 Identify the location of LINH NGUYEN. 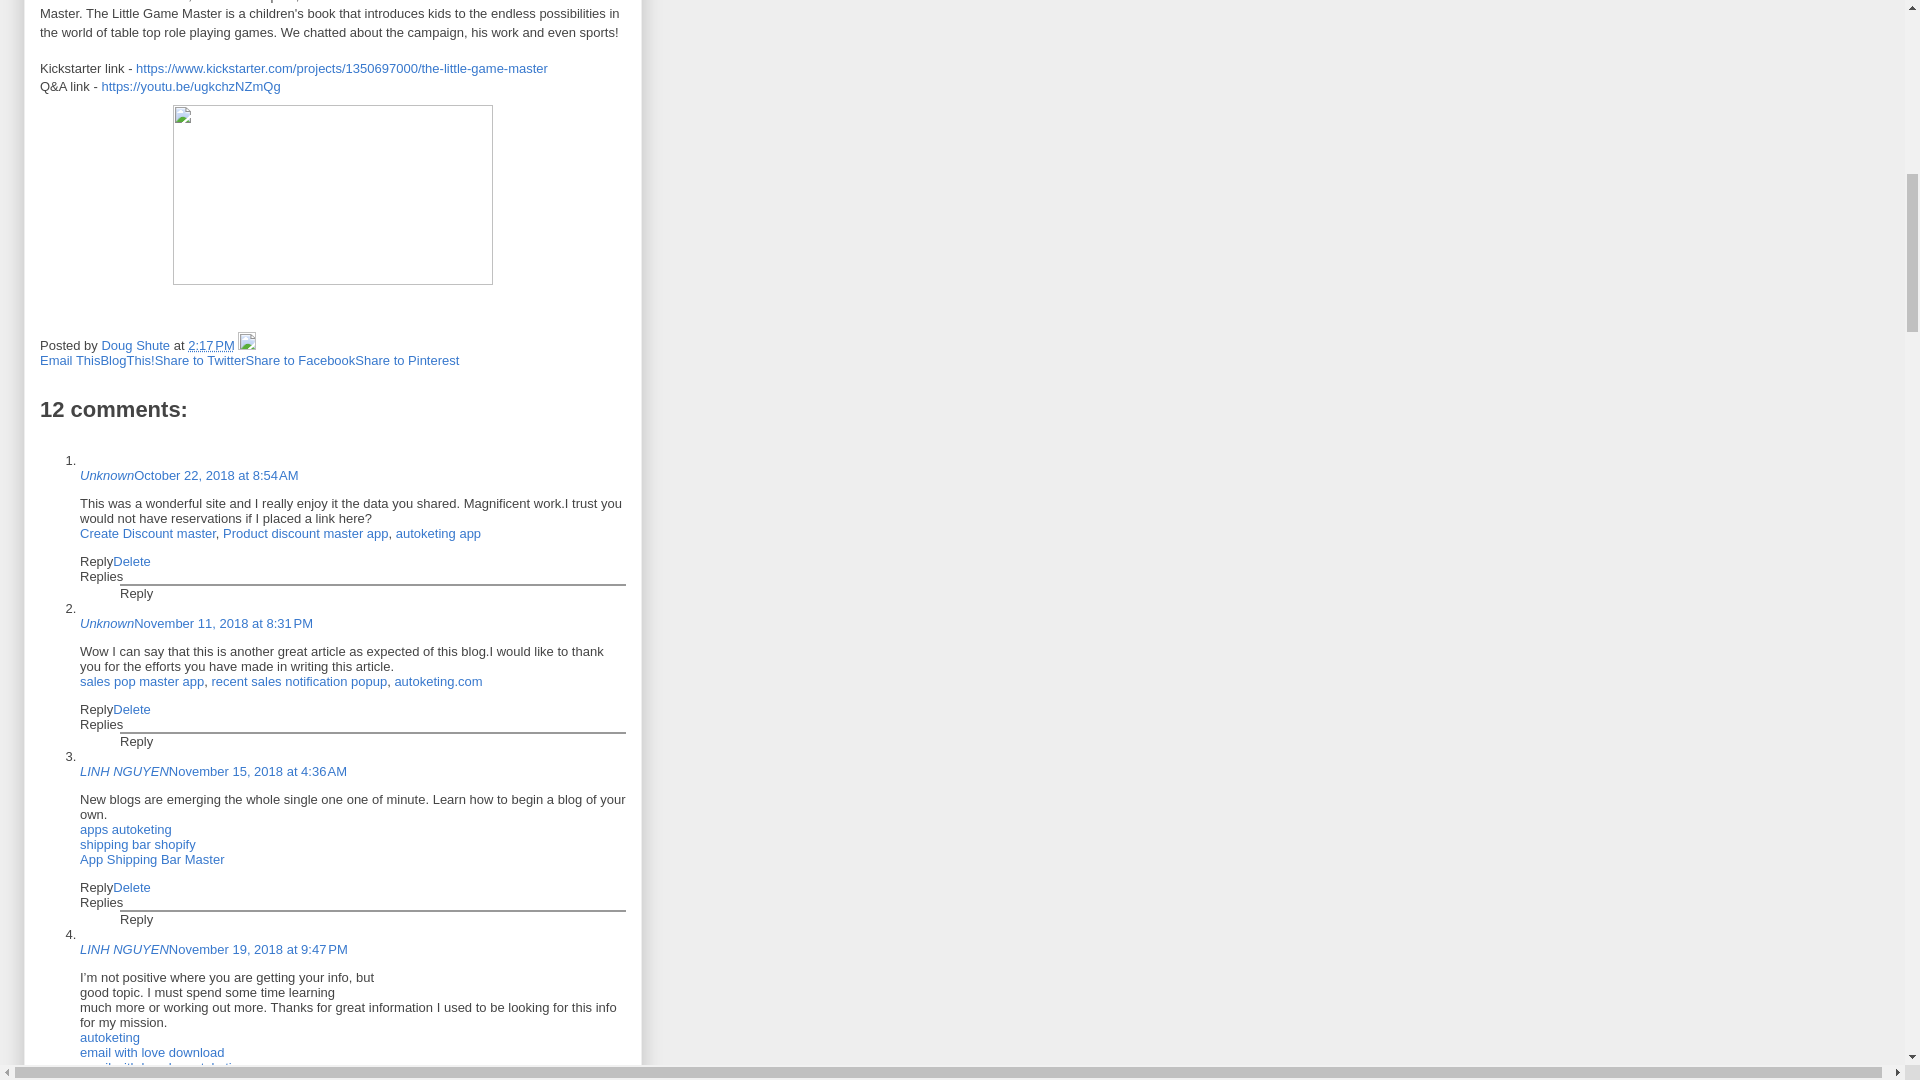
(124, 770).